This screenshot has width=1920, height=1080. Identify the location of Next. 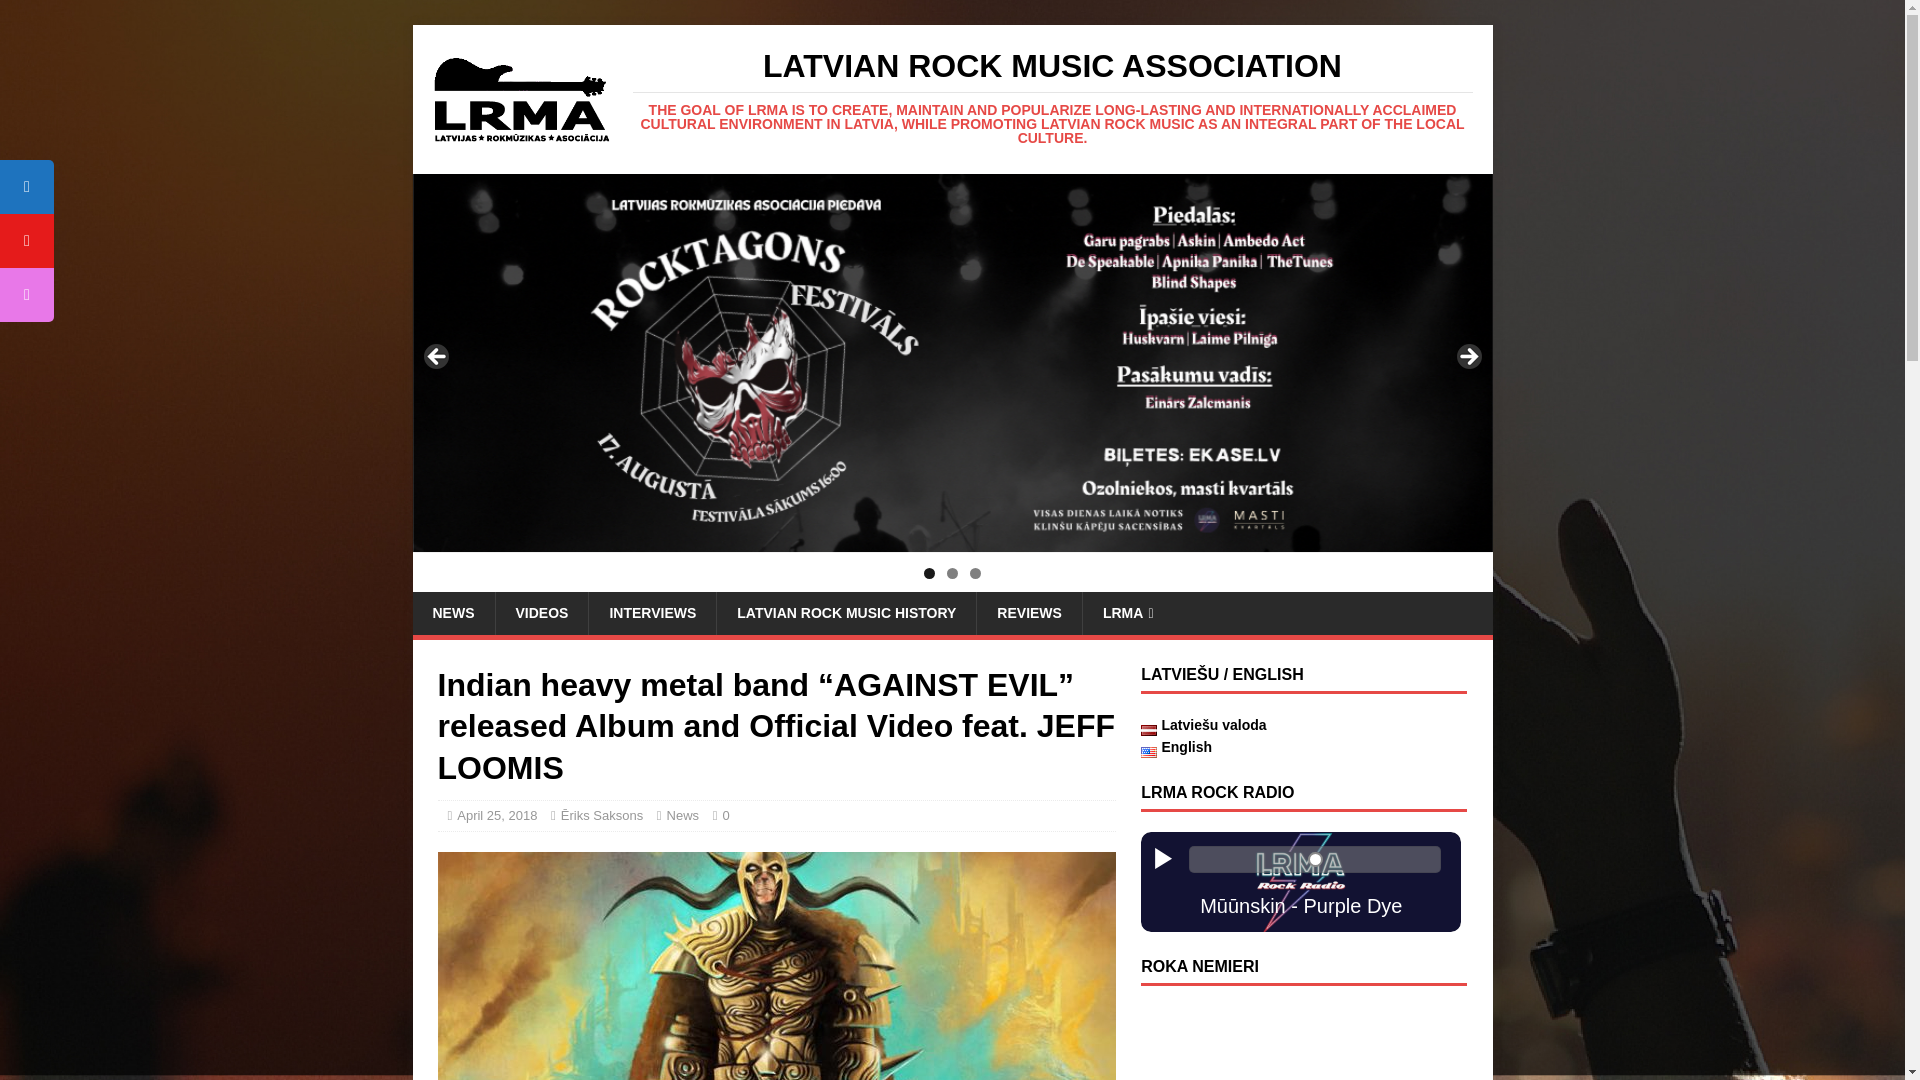
(1466, 358).